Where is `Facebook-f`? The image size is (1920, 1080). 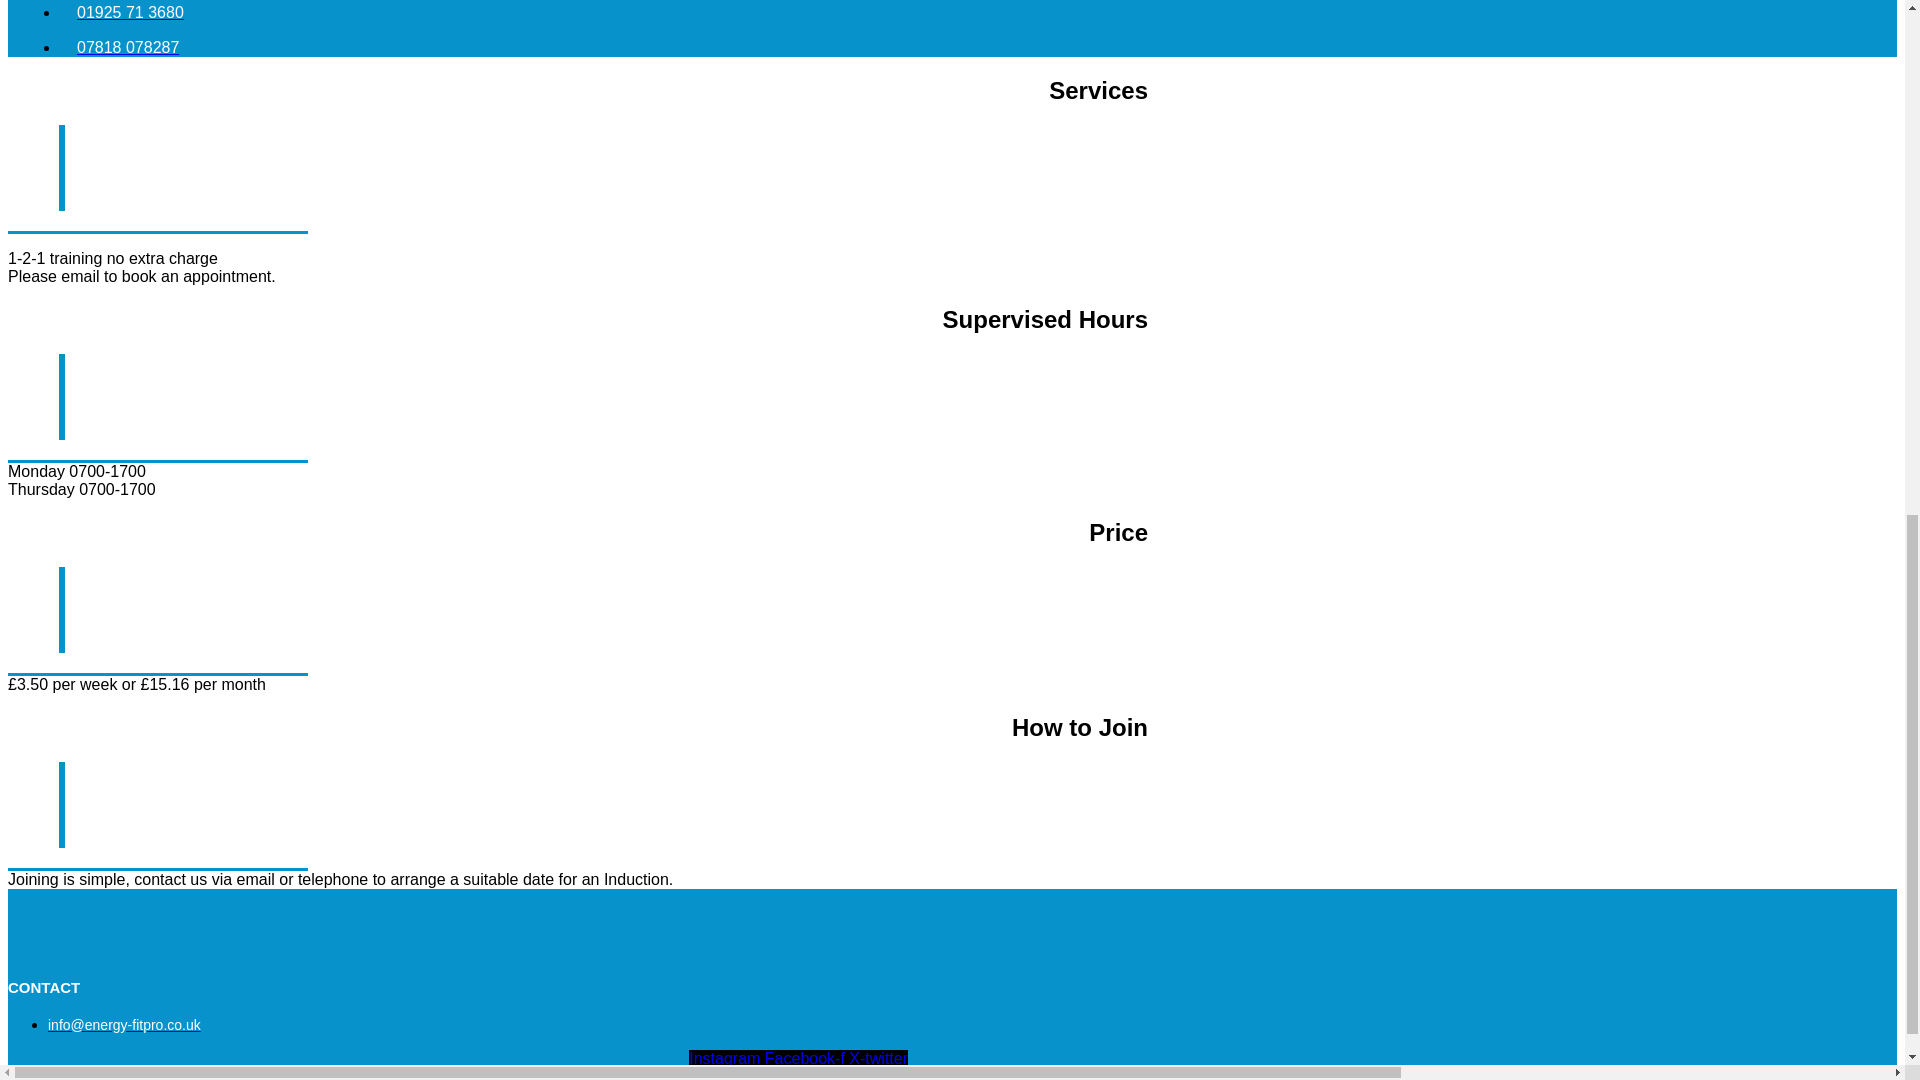 Facebook-f is located at coordinates (807, 1058).